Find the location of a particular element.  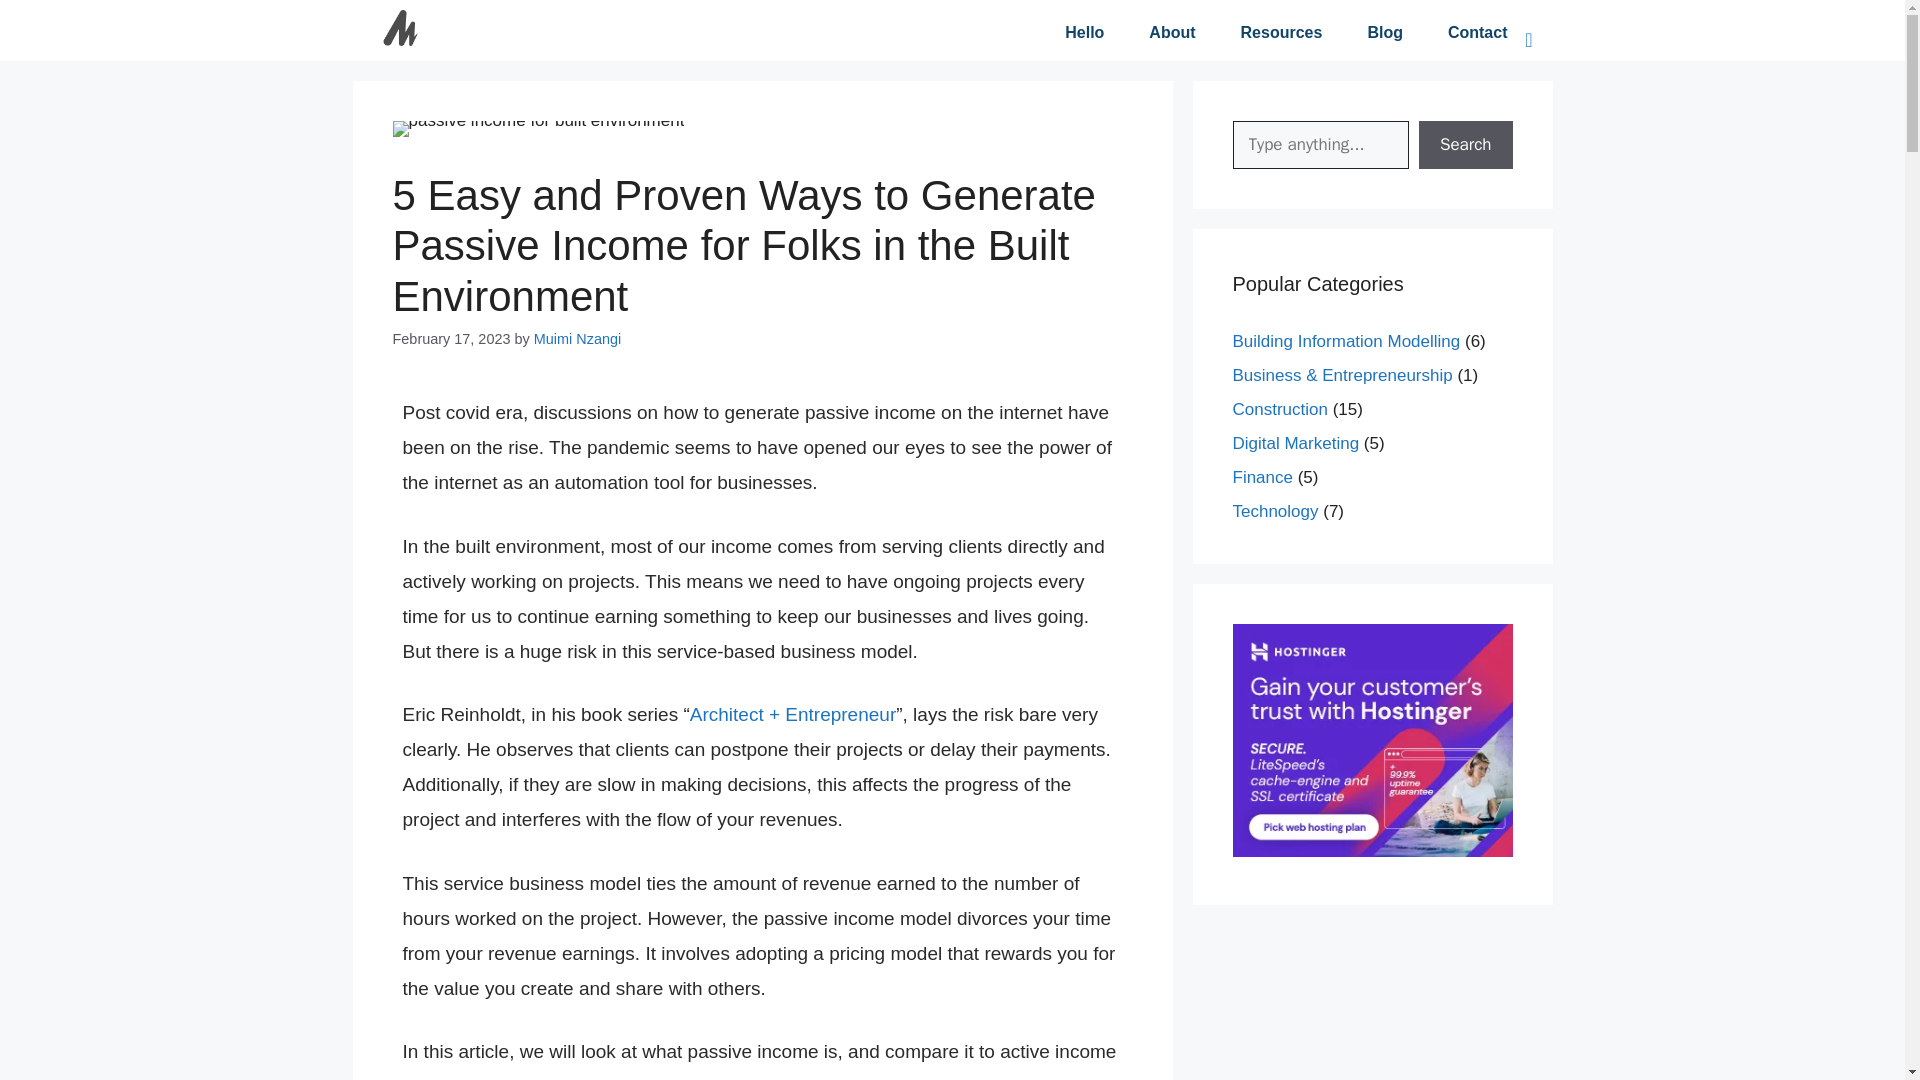

Blog is located at coordinates (1384, 32).